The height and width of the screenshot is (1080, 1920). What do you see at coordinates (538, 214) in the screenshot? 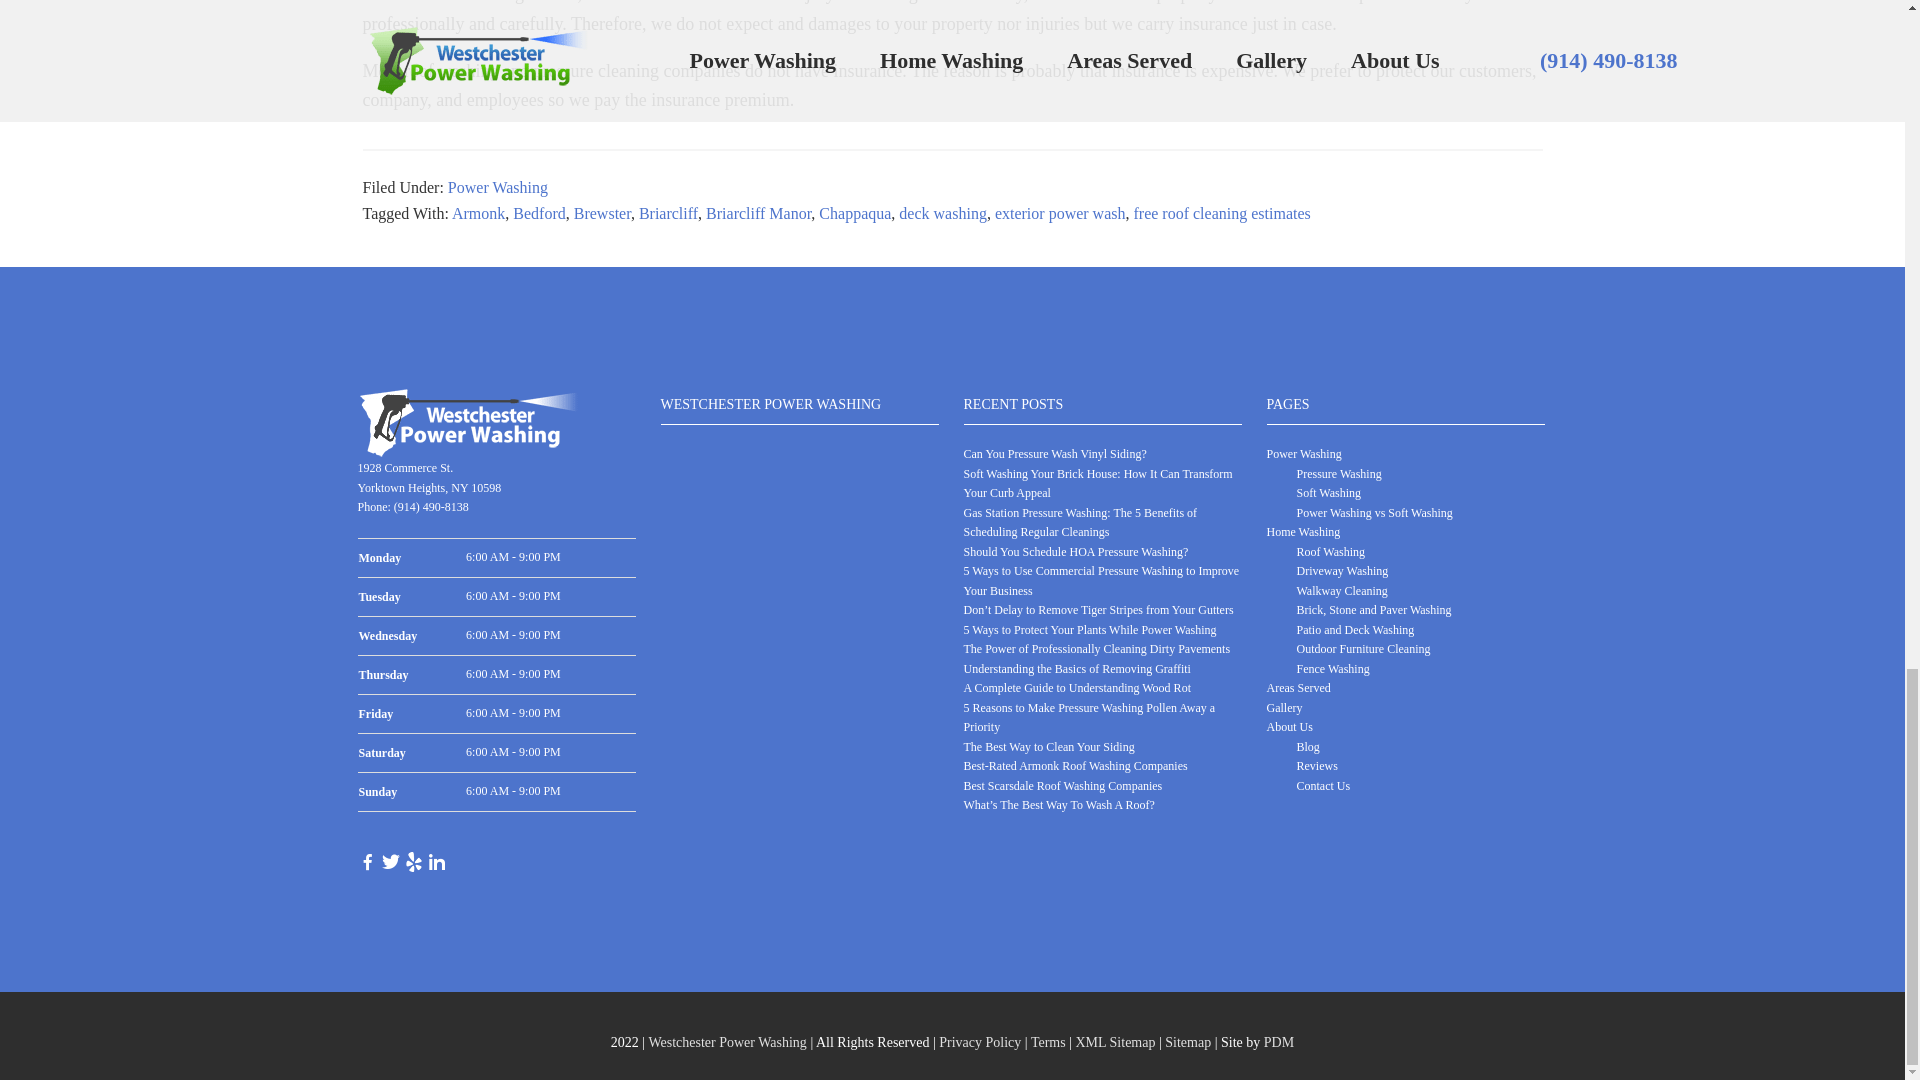
I see `Bedford` at bounding box center [538, 214].